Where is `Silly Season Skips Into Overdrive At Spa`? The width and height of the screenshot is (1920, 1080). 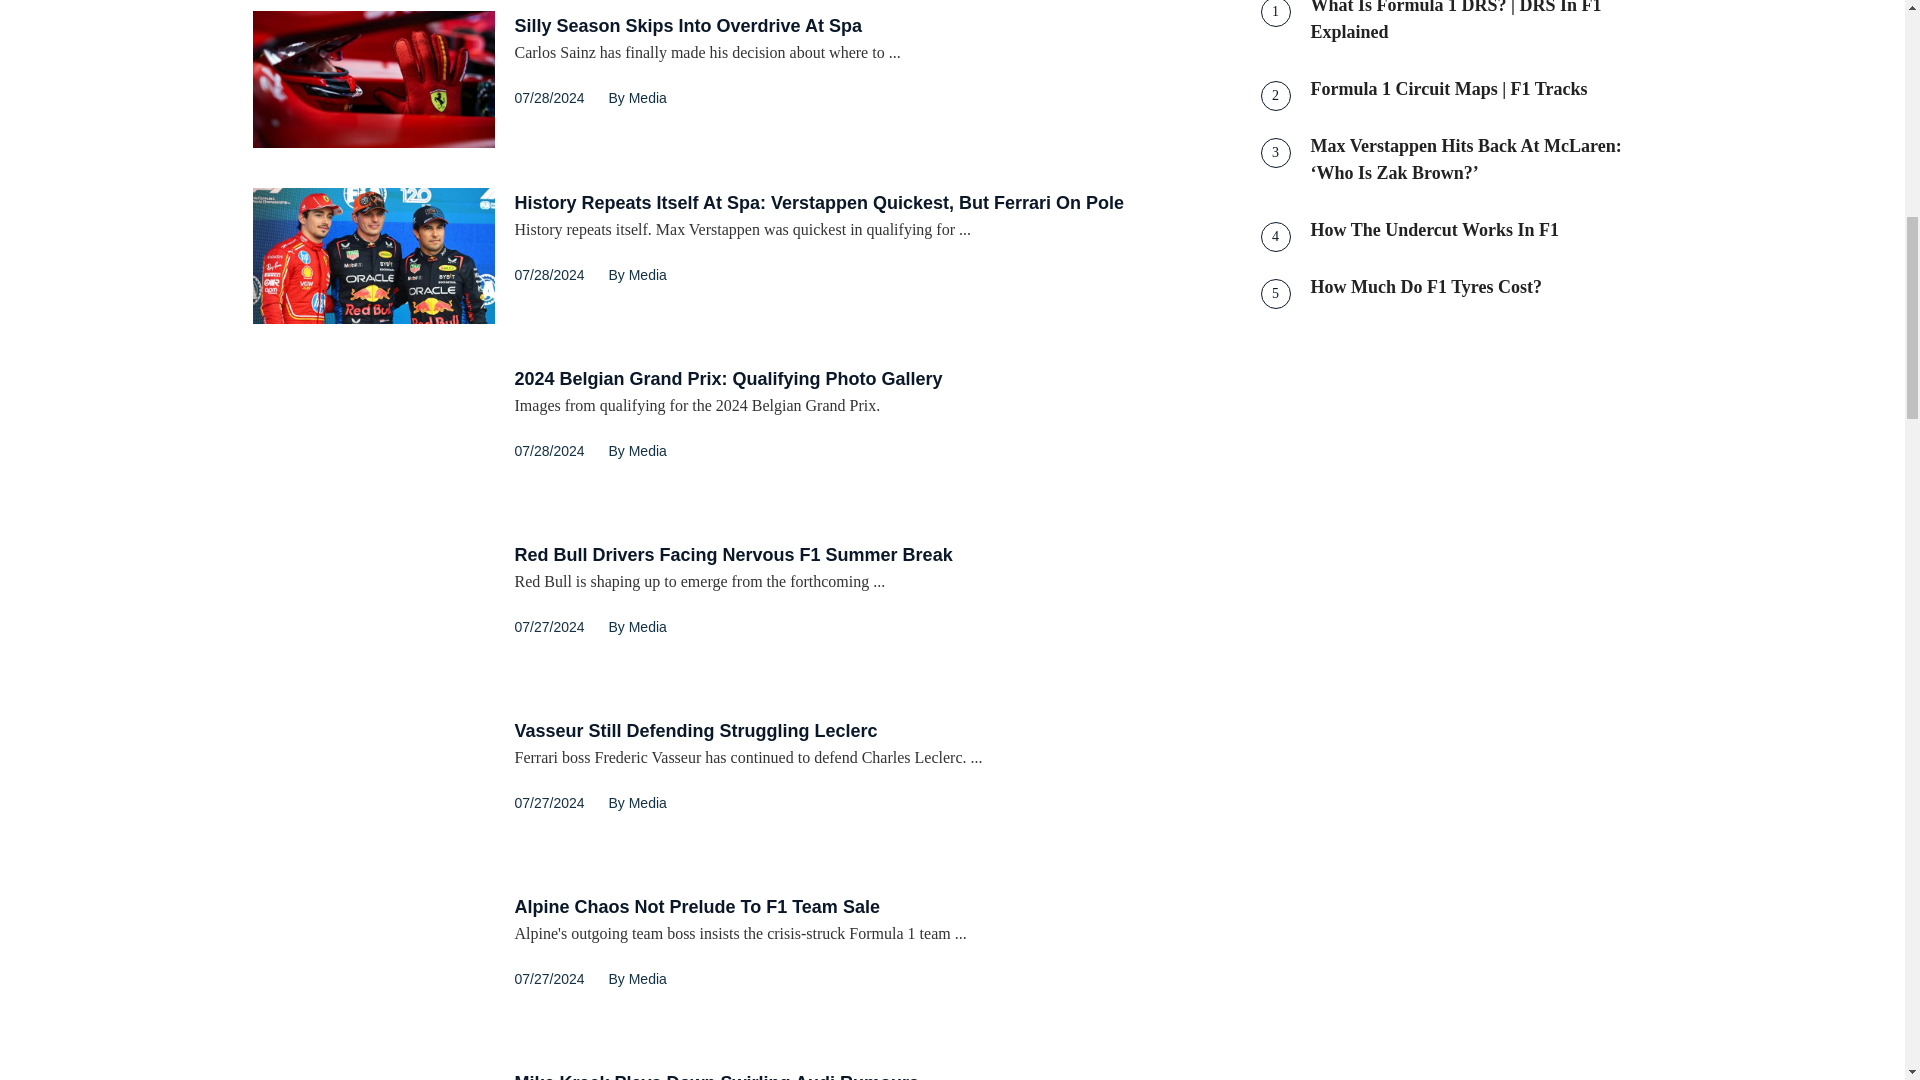 Silly Season Skips Into Overdrive At Spa is located at coordinates (372, 78).